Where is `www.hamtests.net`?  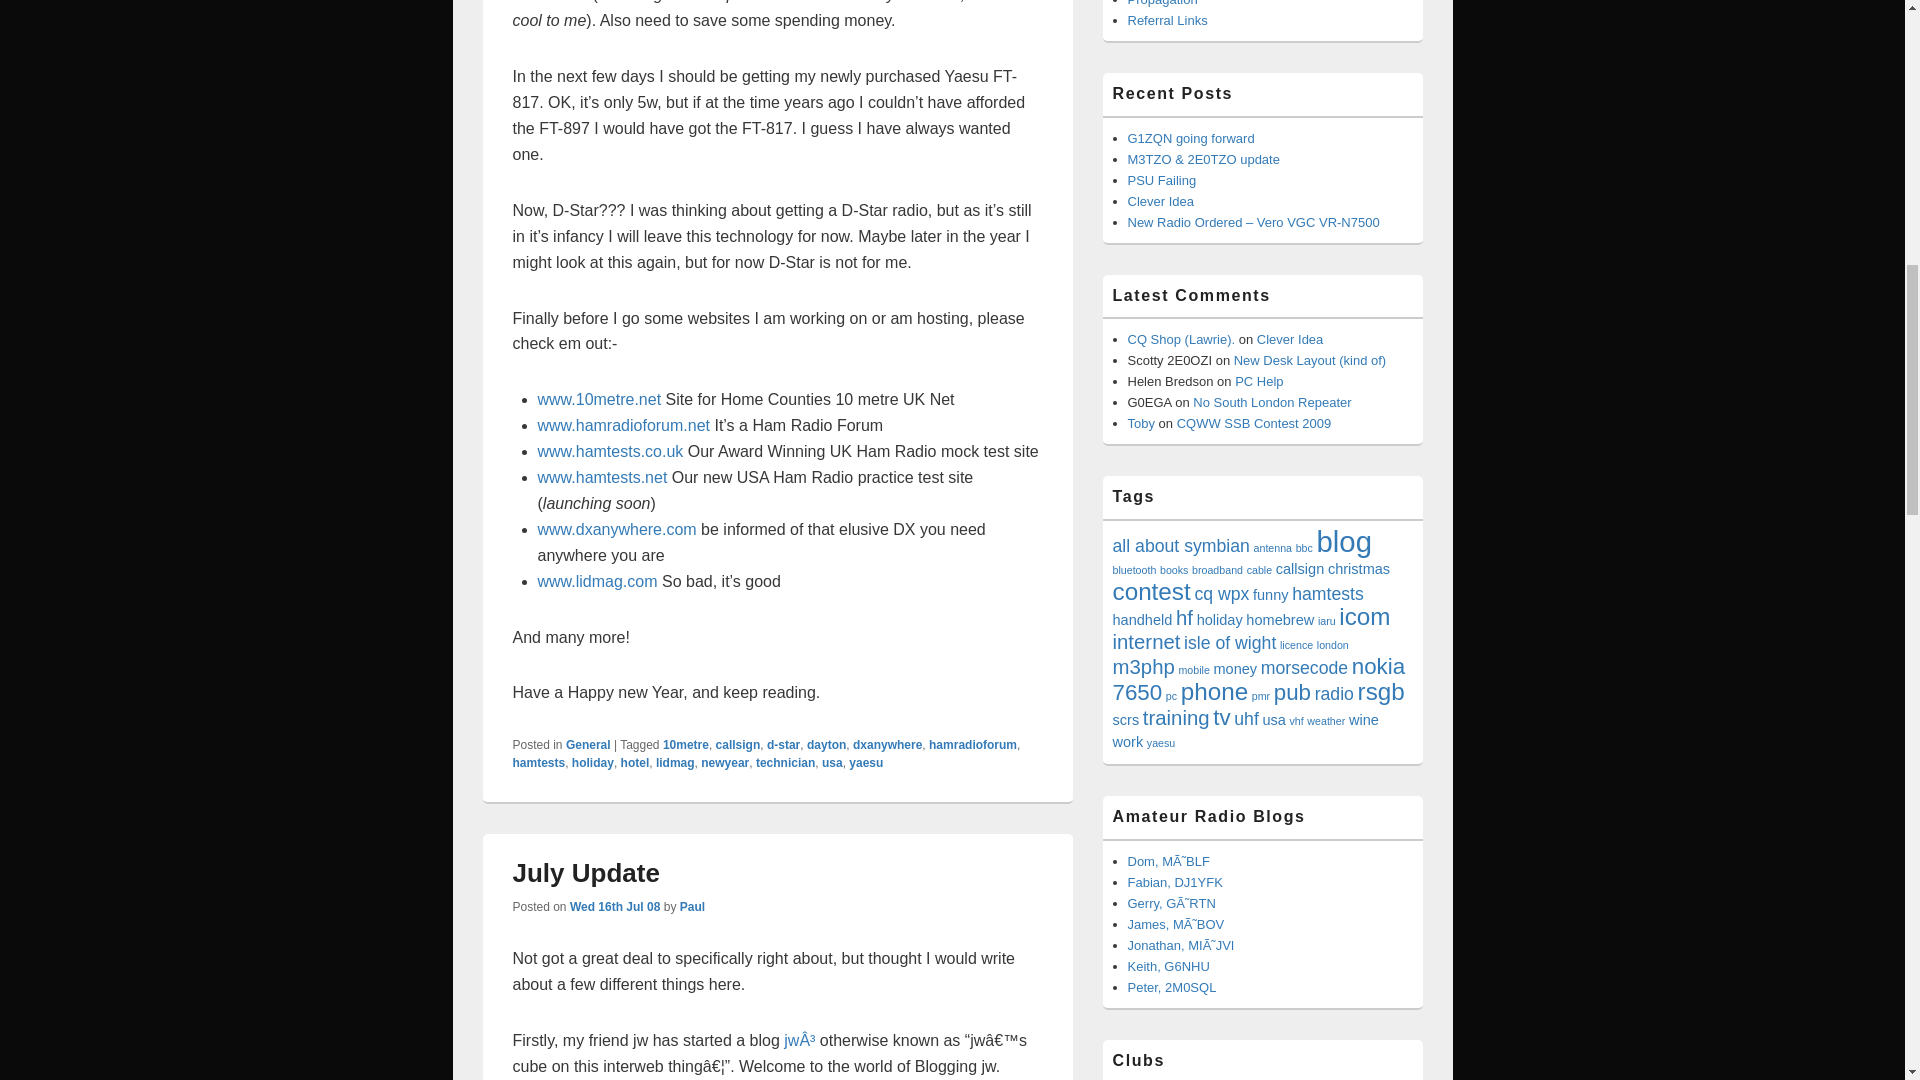
www.hamtests.net is located at coordinates (602, 477).